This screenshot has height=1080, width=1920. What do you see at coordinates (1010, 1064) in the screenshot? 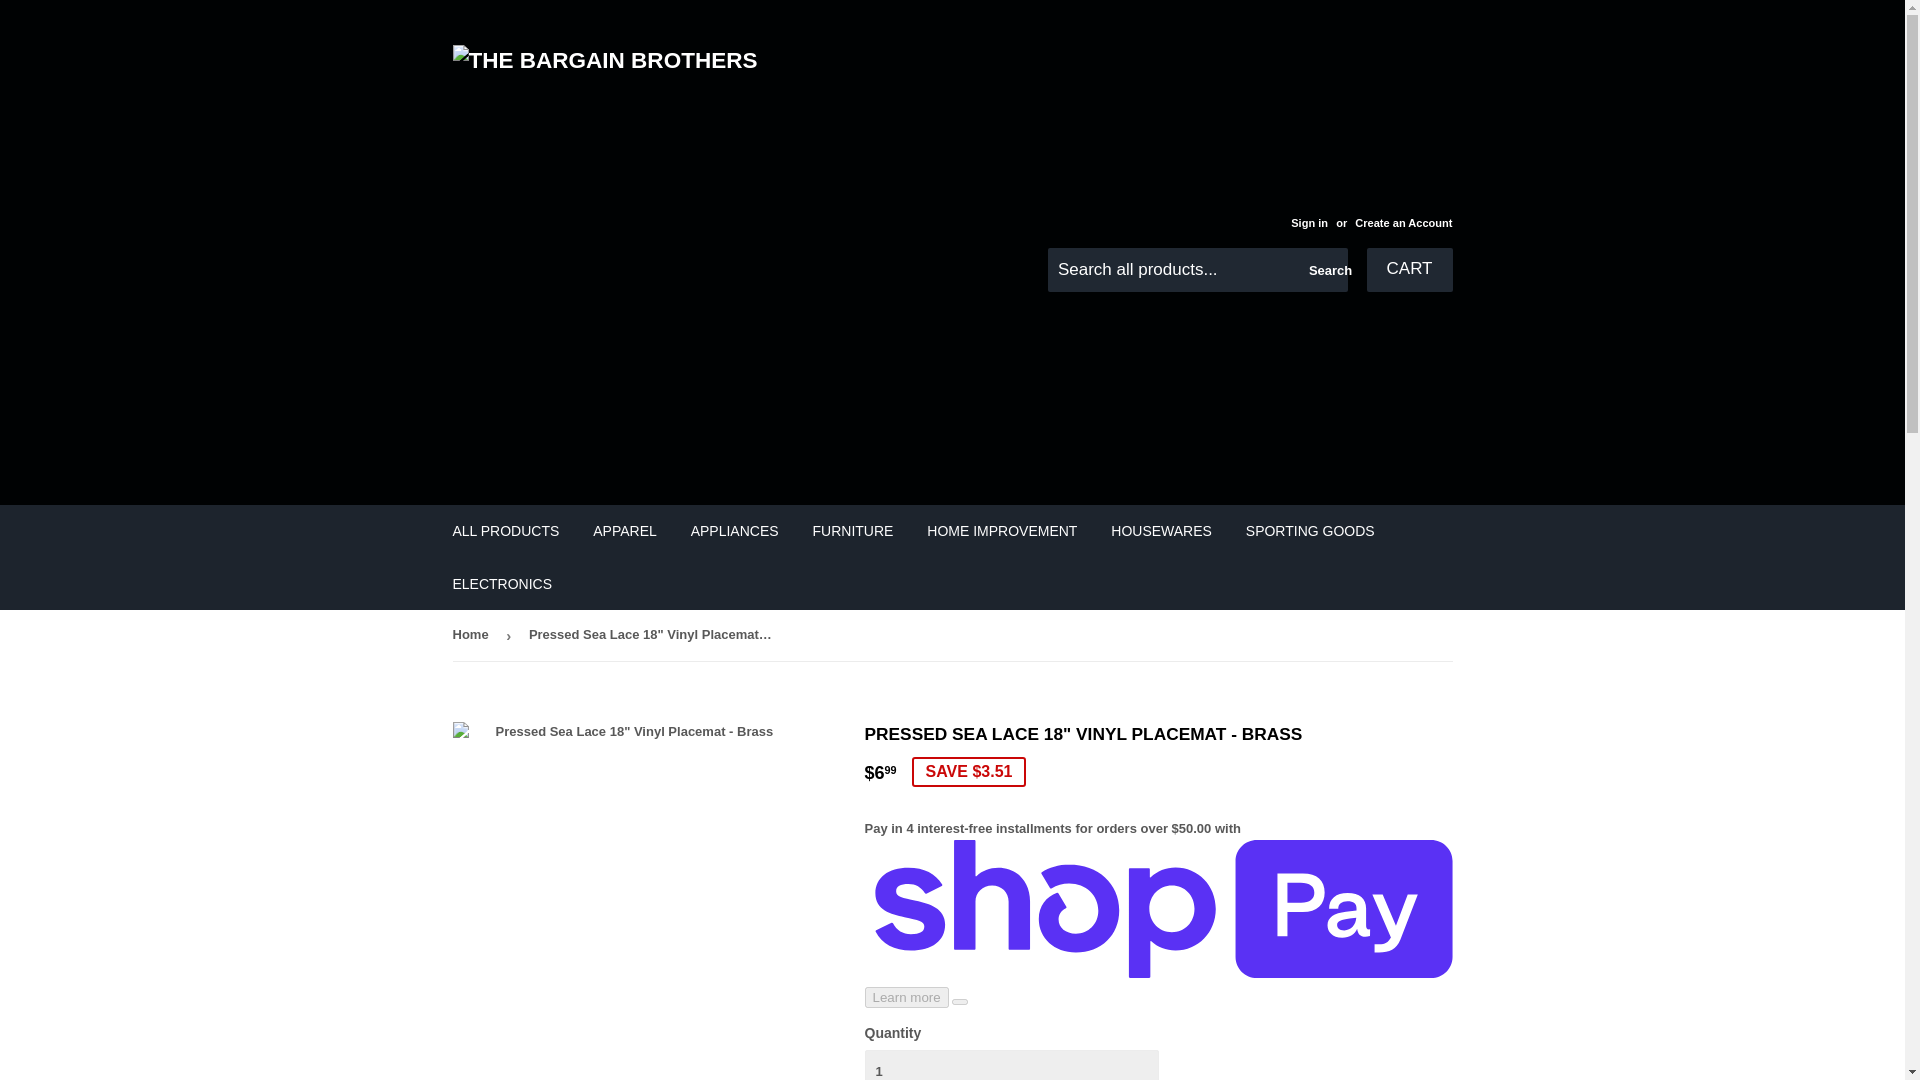
I see `1` at bounding box center [1010, 1064].